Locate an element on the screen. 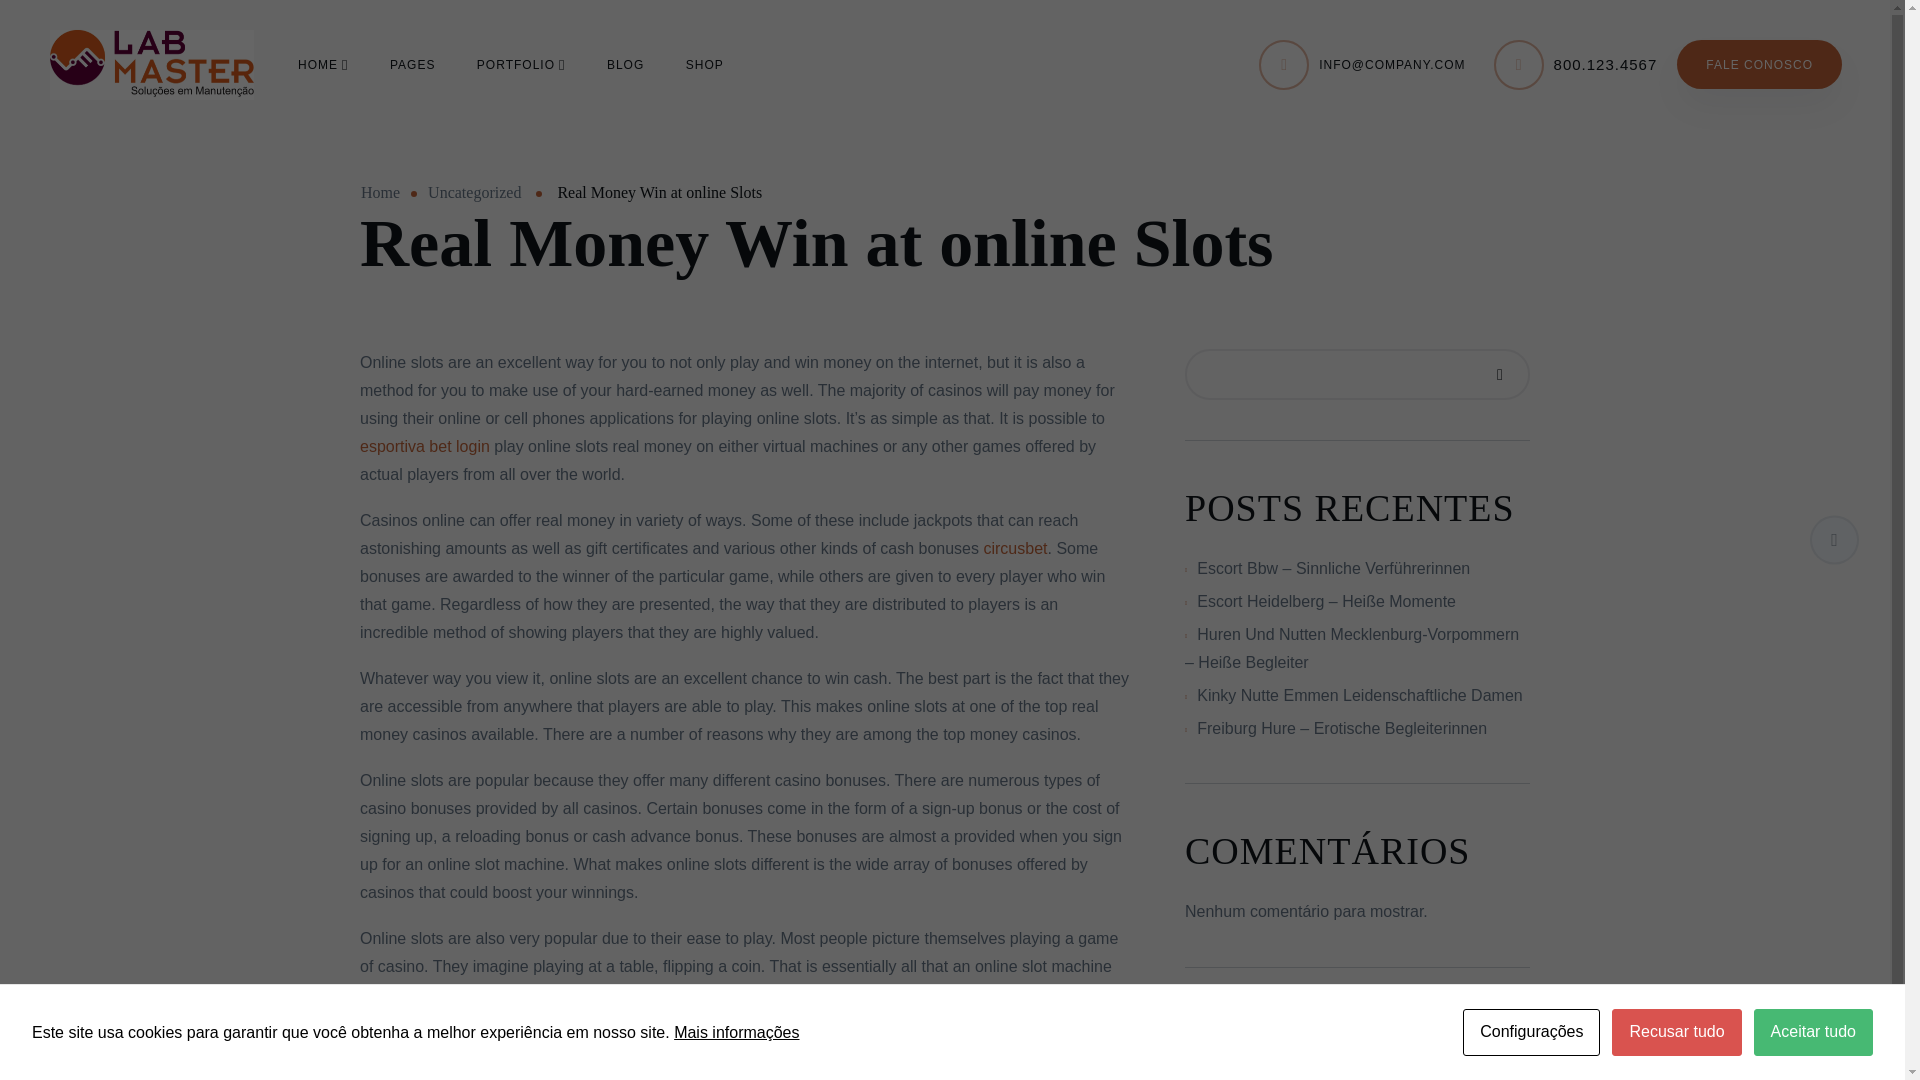  BLOG is located at coordinates (624, 63).